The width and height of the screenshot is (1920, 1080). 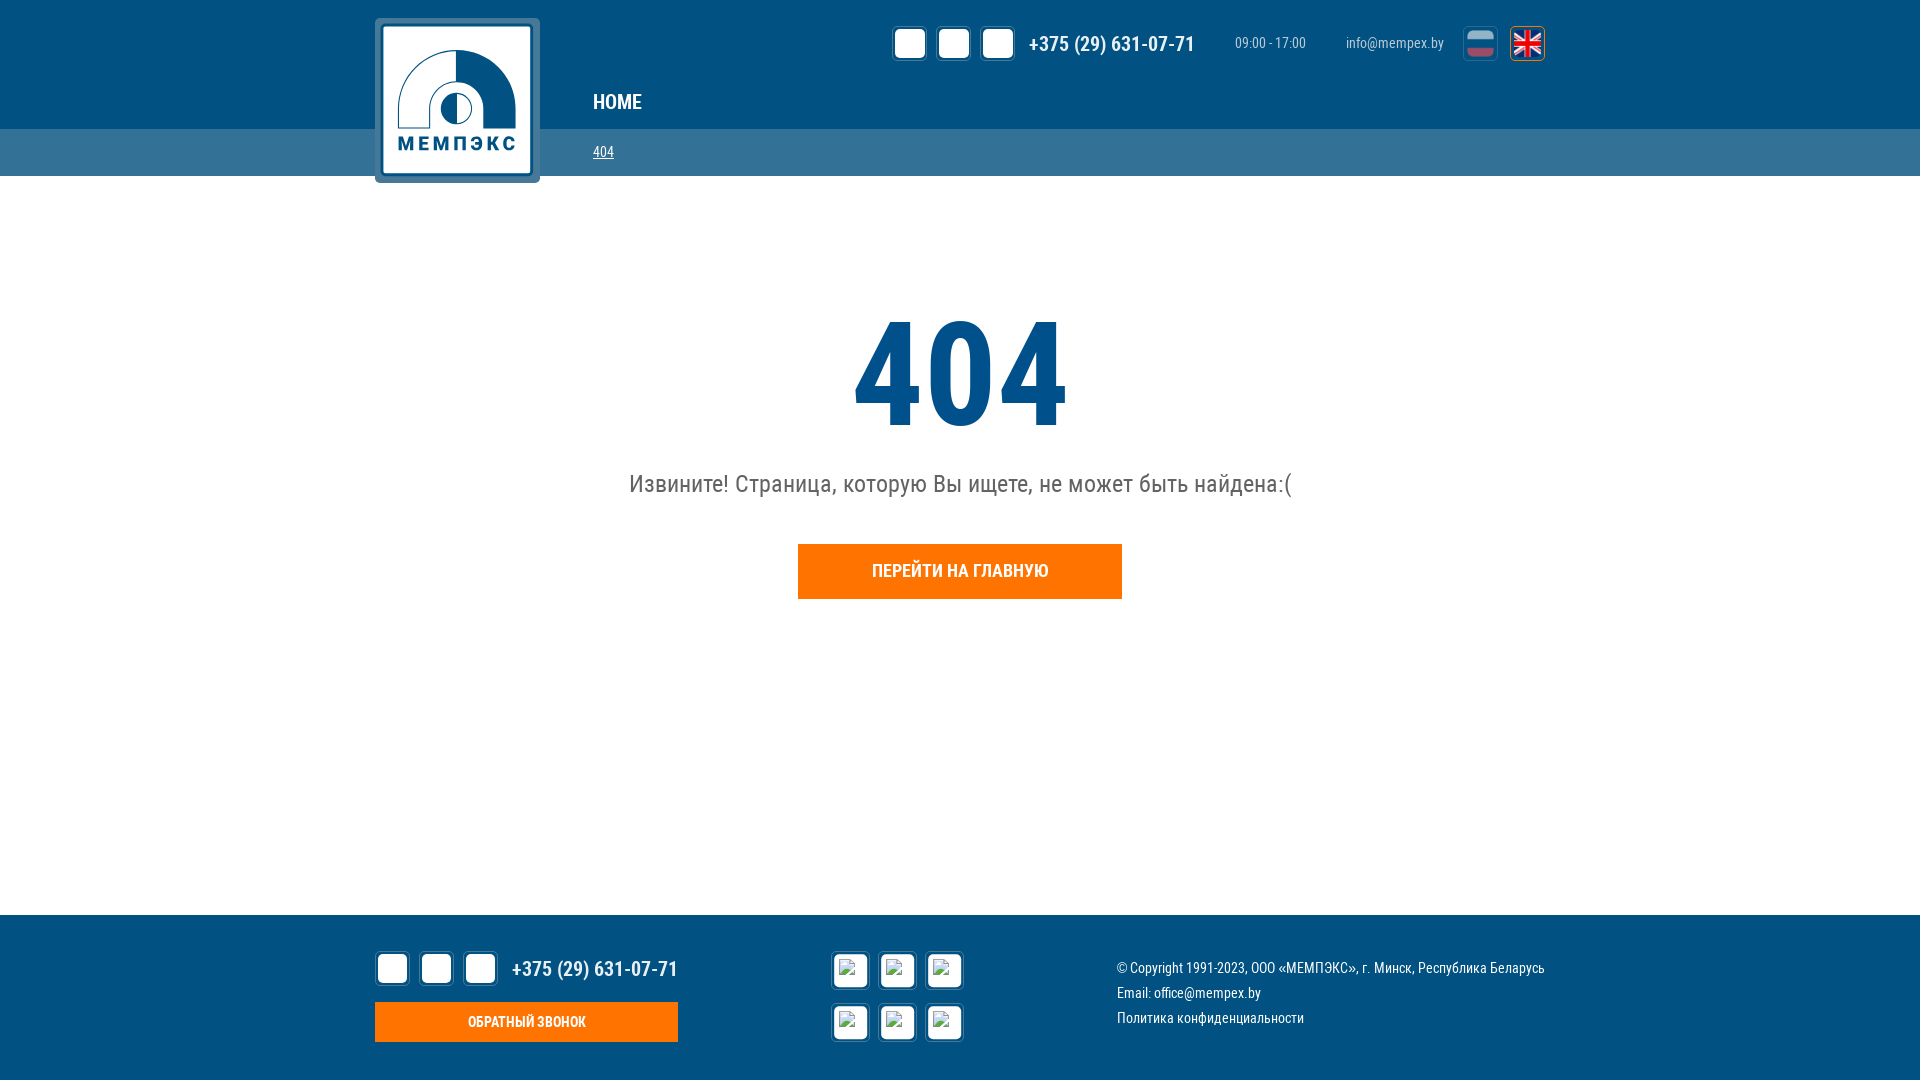 I want to click on HOME, so click(x=618, y=102).